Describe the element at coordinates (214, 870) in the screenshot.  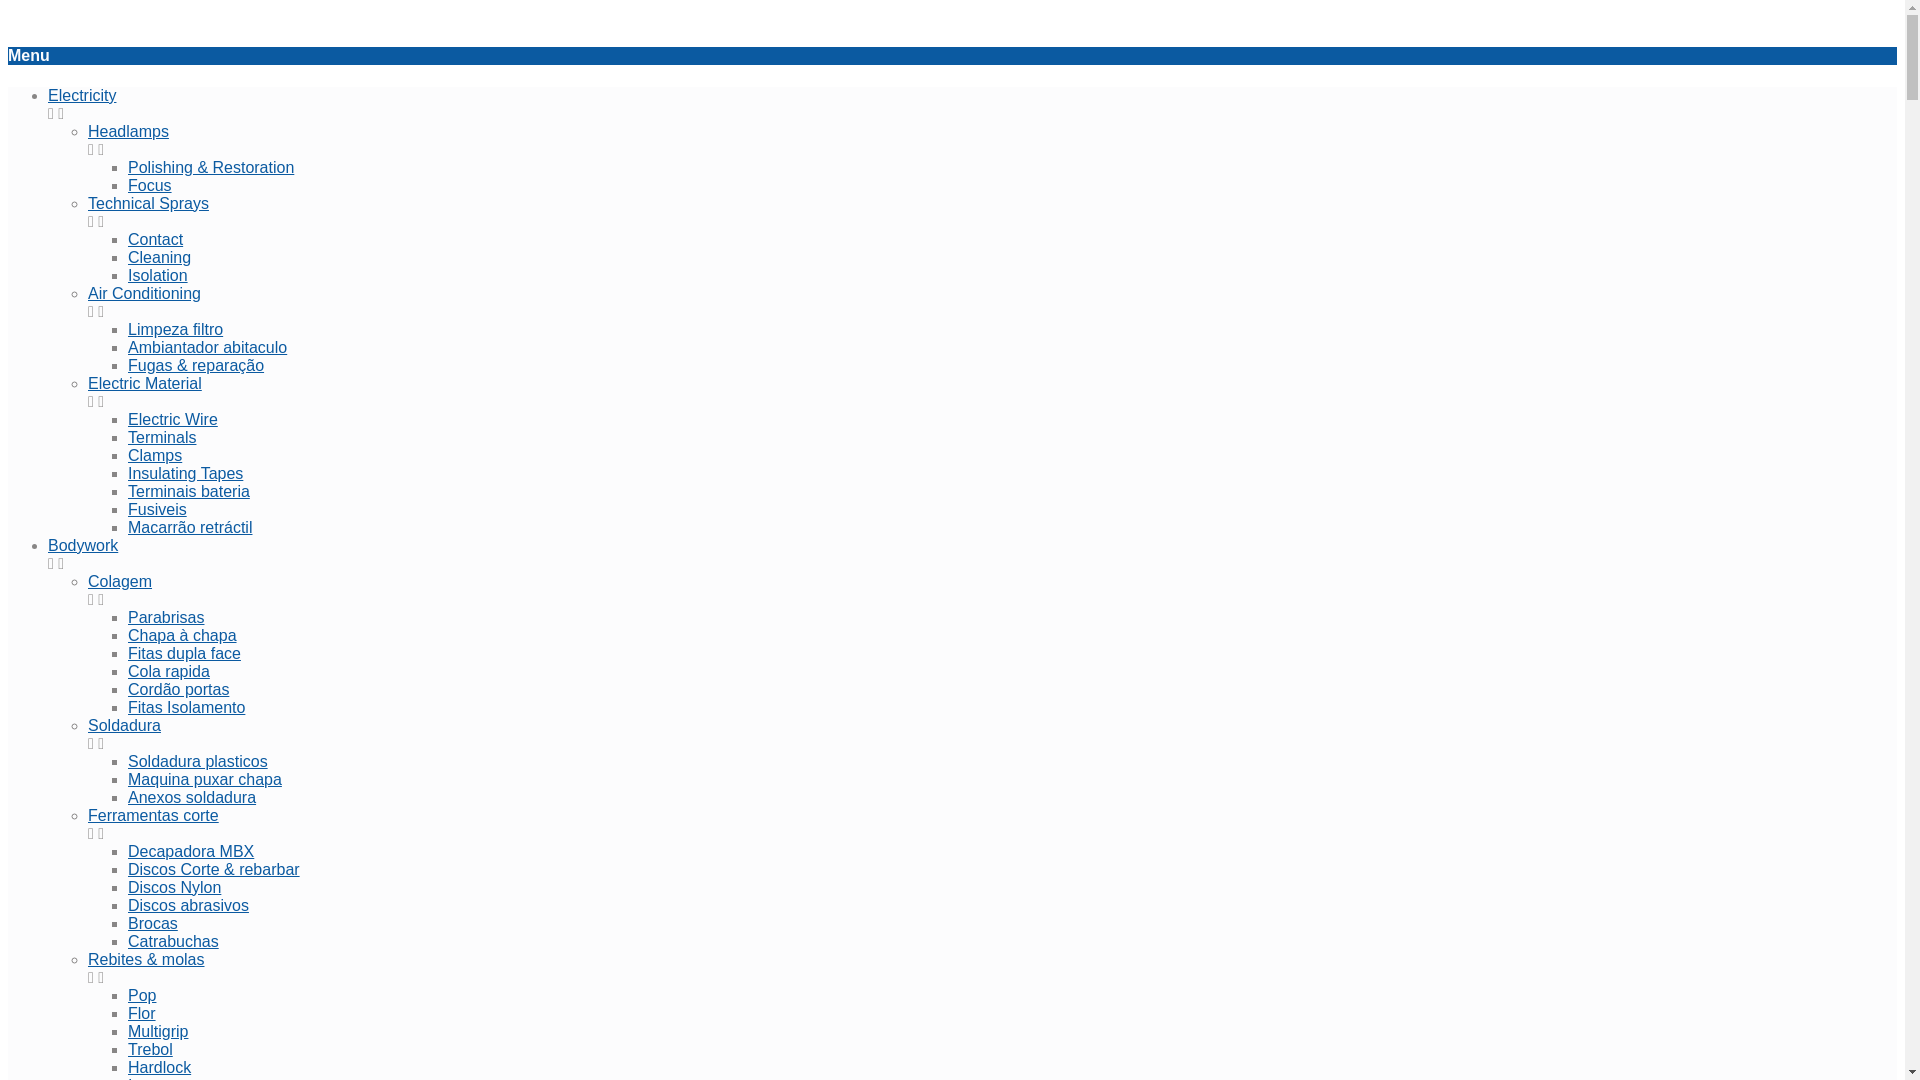
I see `Discos Corte & rebarbar` at that location.